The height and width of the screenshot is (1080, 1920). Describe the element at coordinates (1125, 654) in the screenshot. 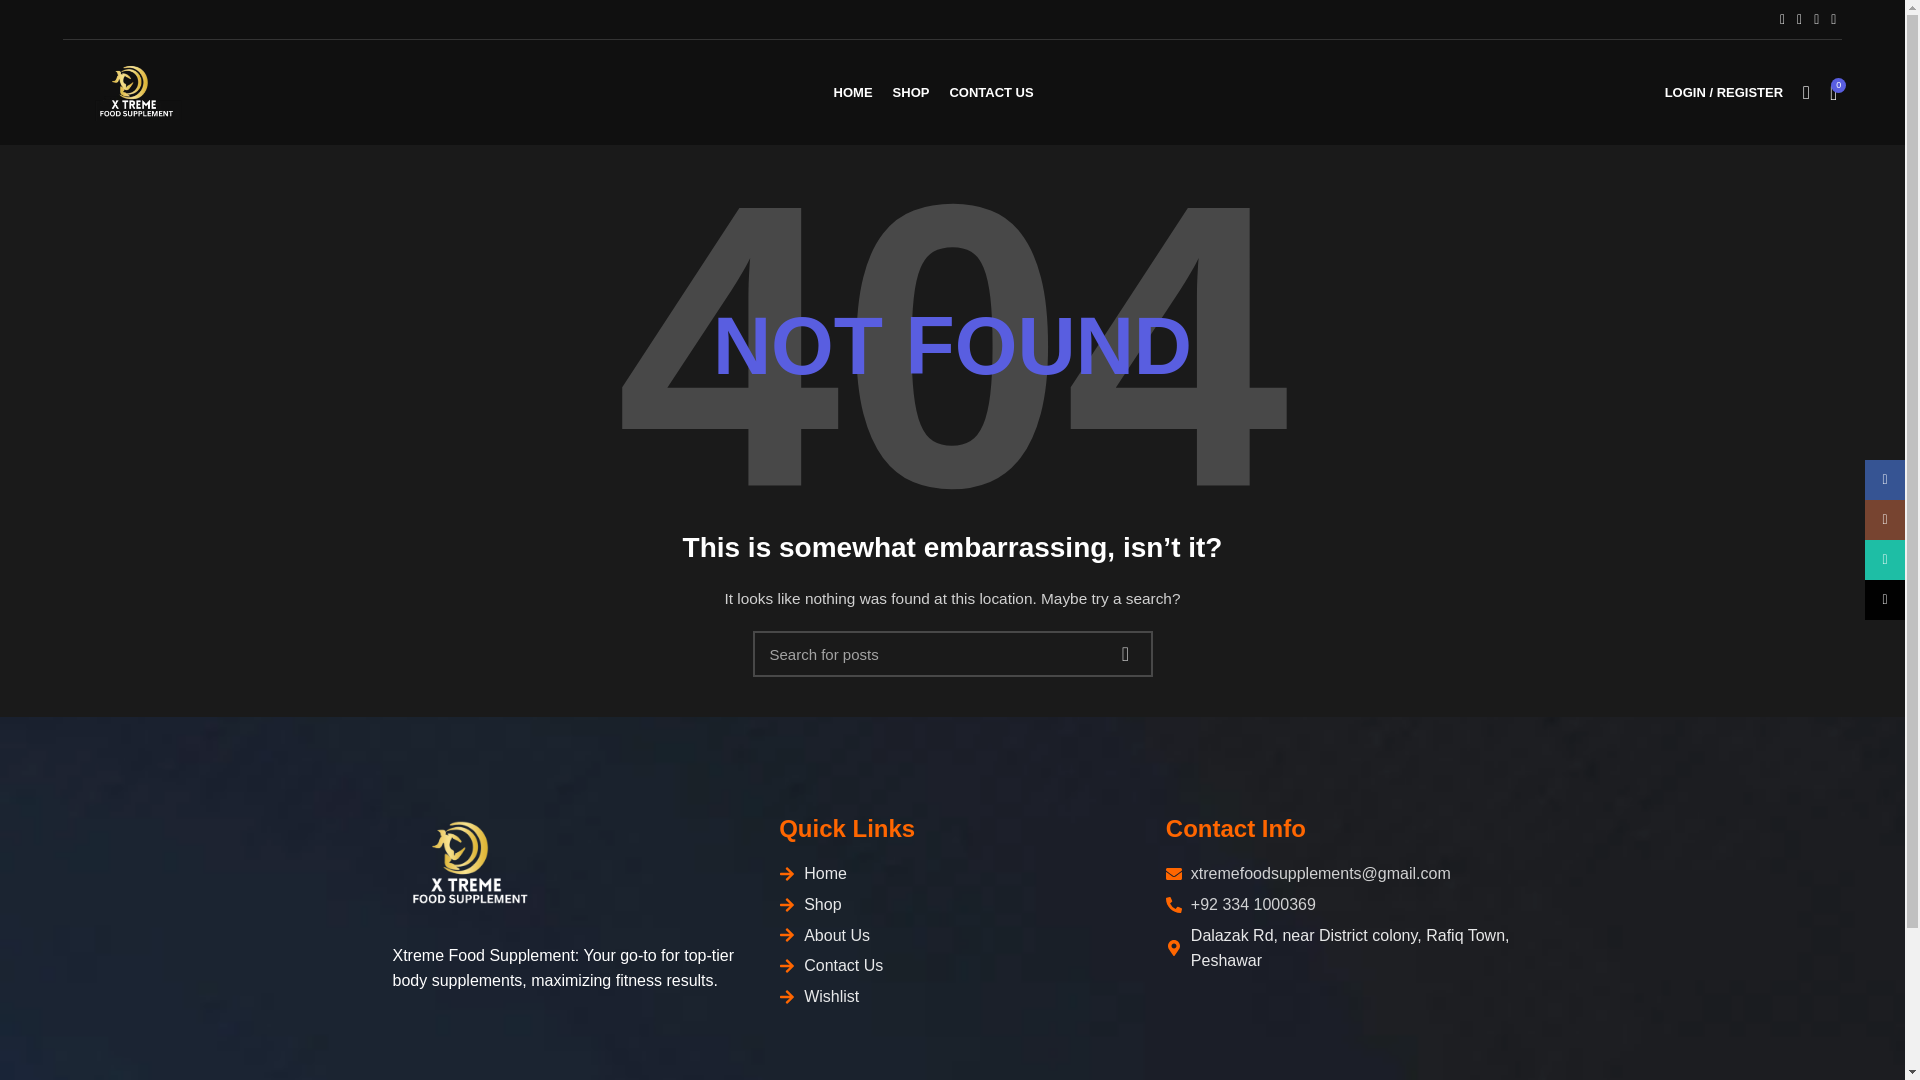

I see `SEARCH` at that location.